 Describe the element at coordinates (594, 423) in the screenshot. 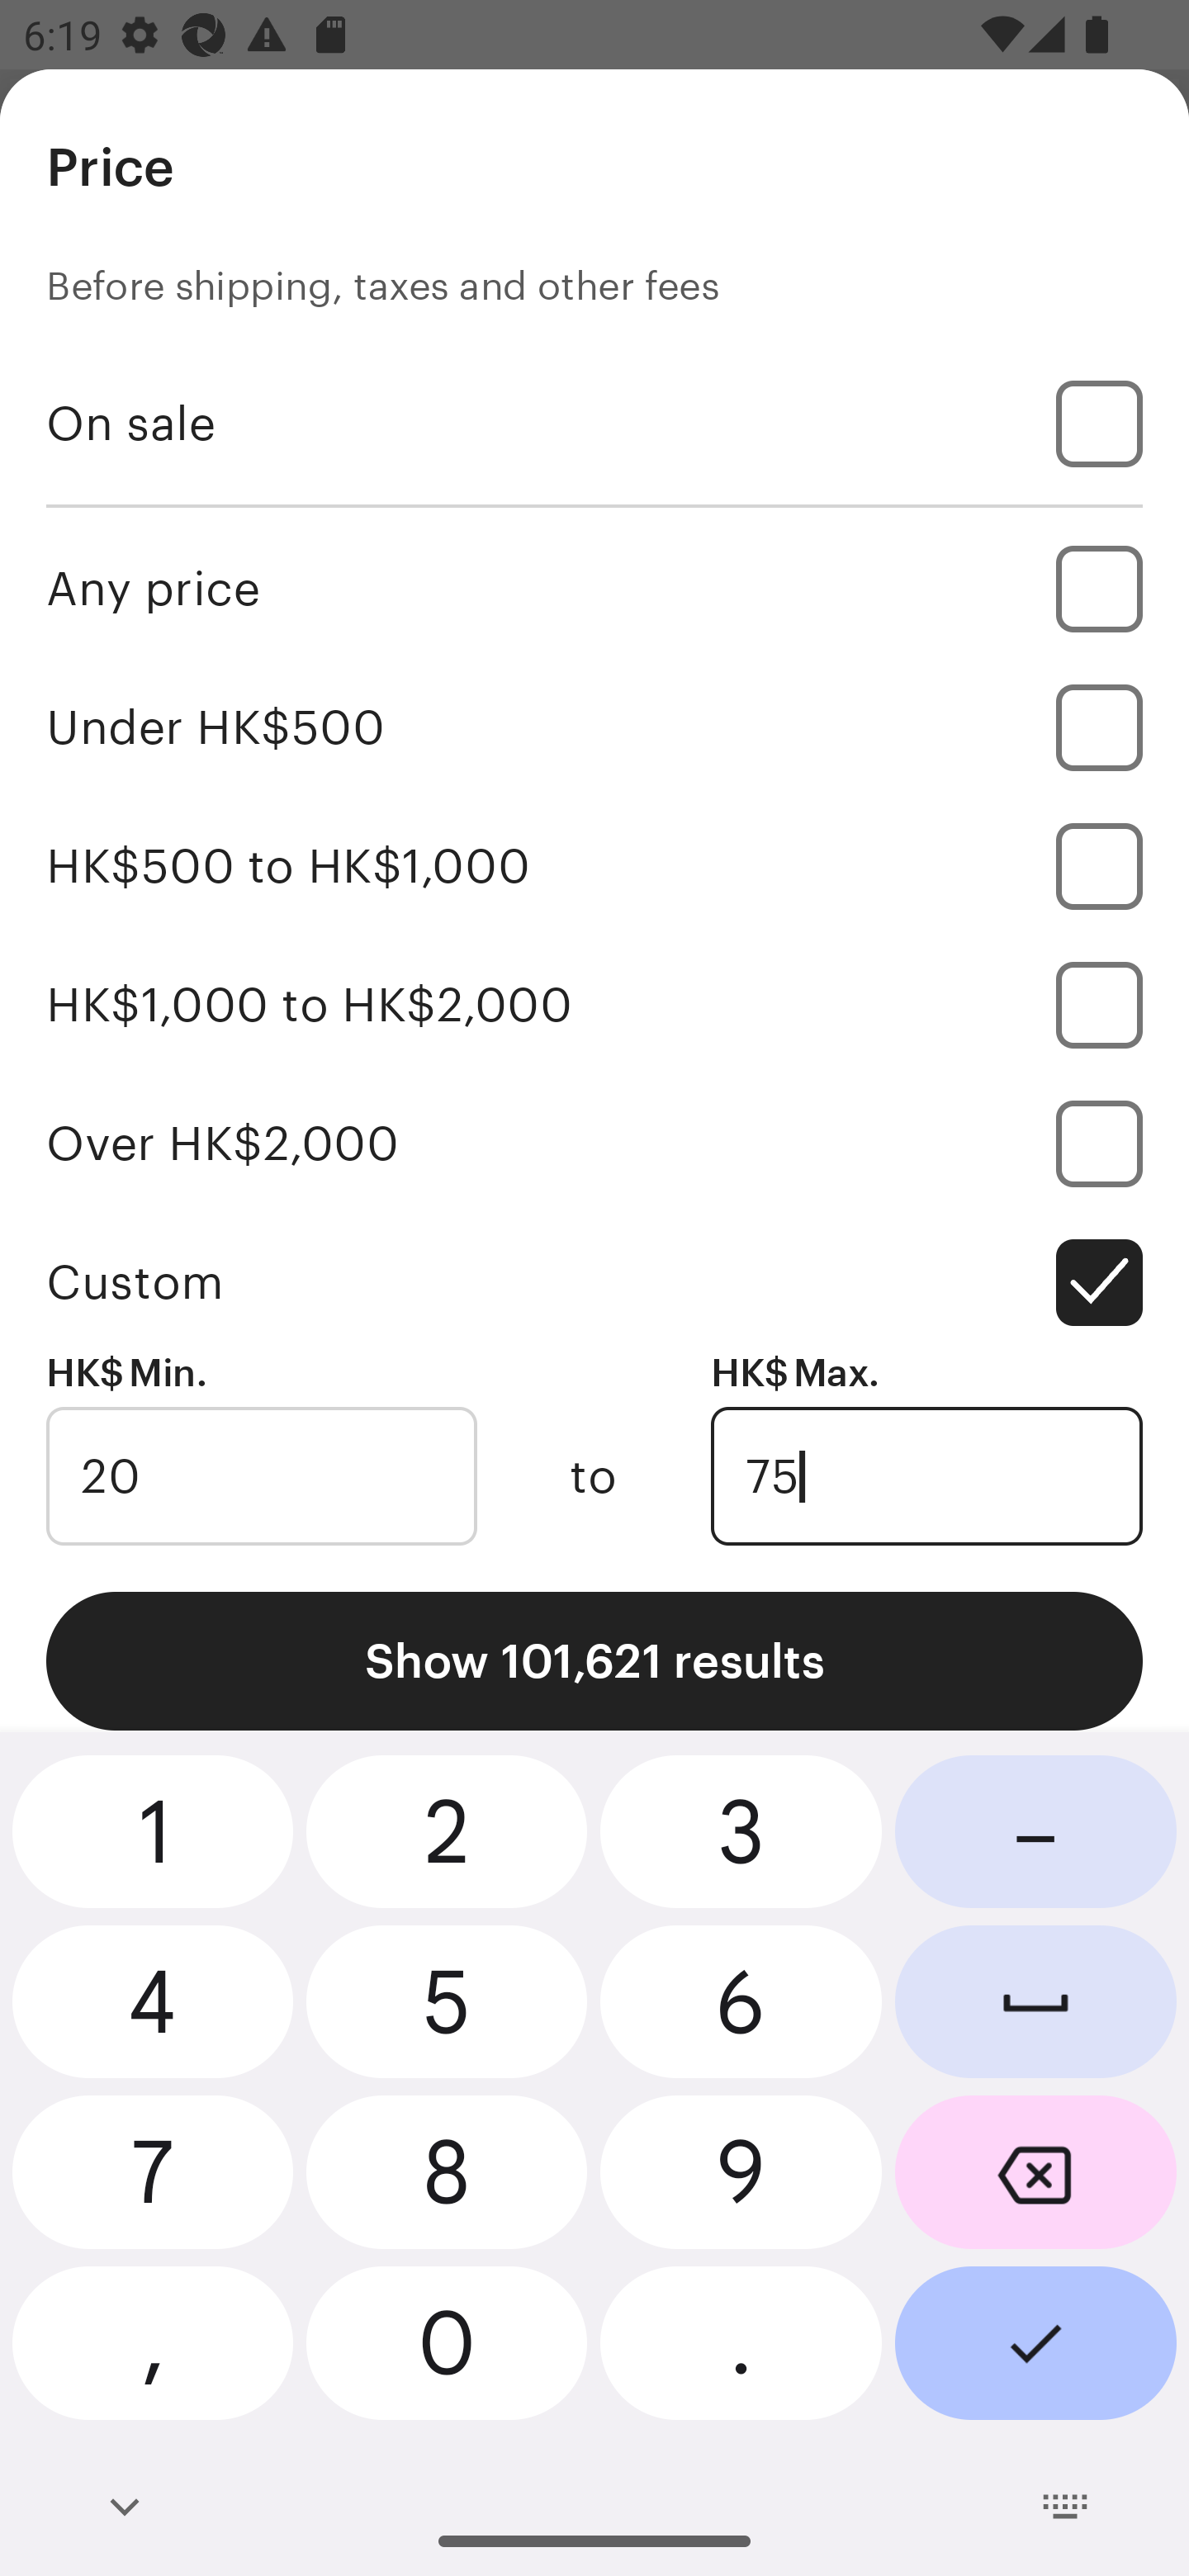

I see `On sale` at that location.